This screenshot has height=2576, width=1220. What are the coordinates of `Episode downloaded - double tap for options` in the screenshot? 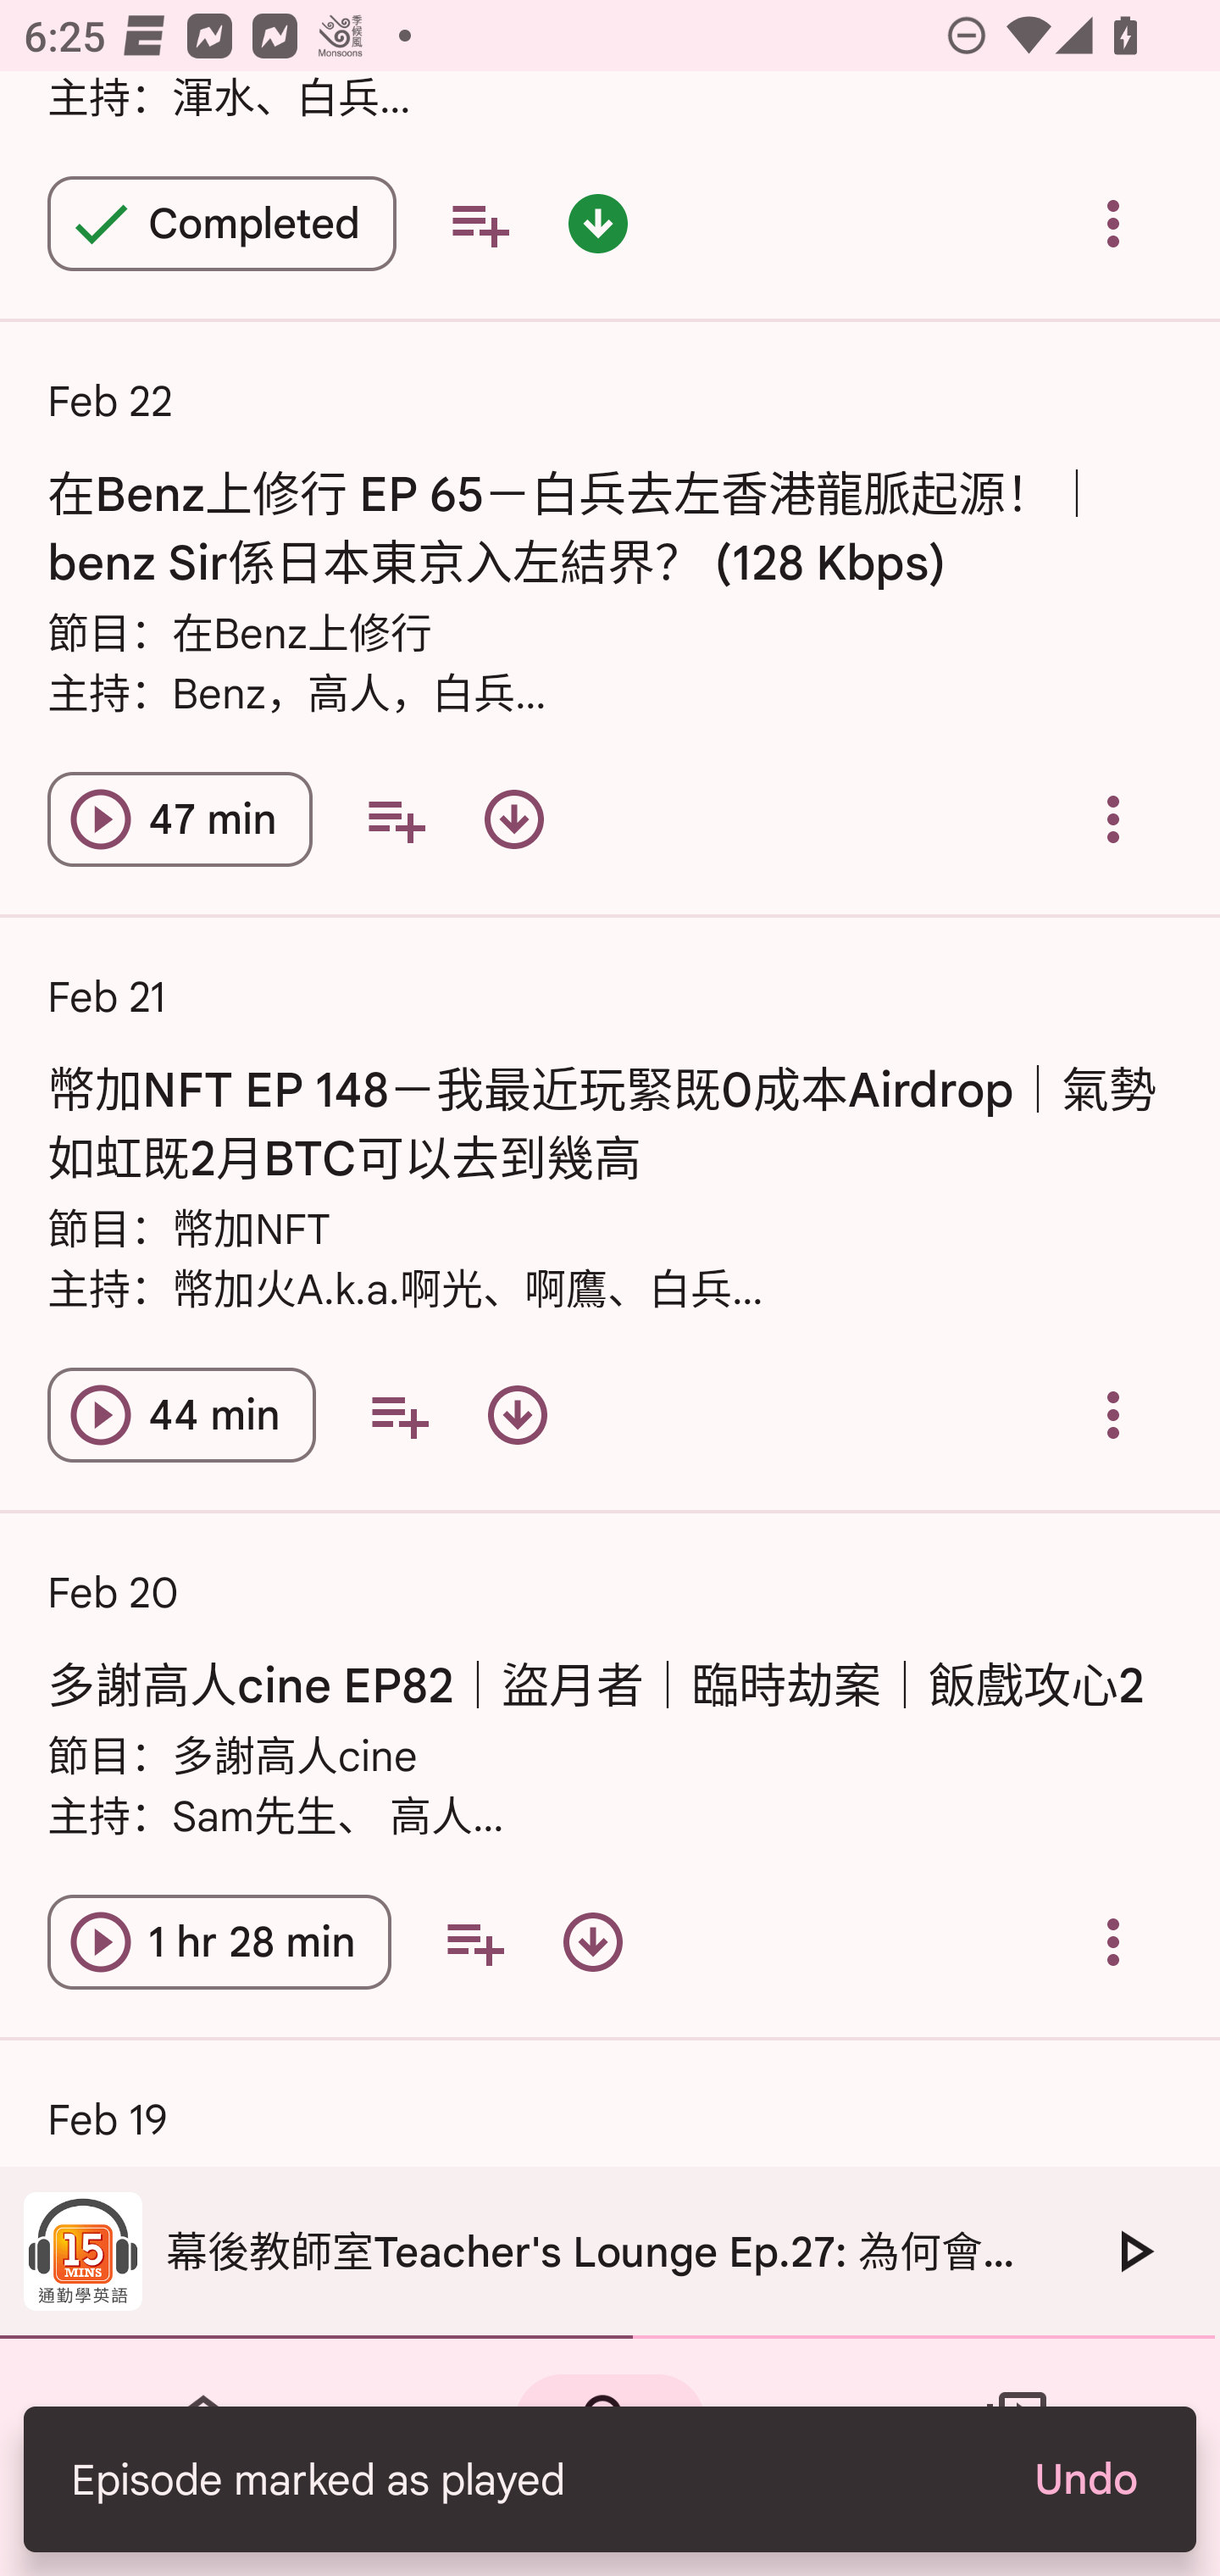 It's located at (598, 222).